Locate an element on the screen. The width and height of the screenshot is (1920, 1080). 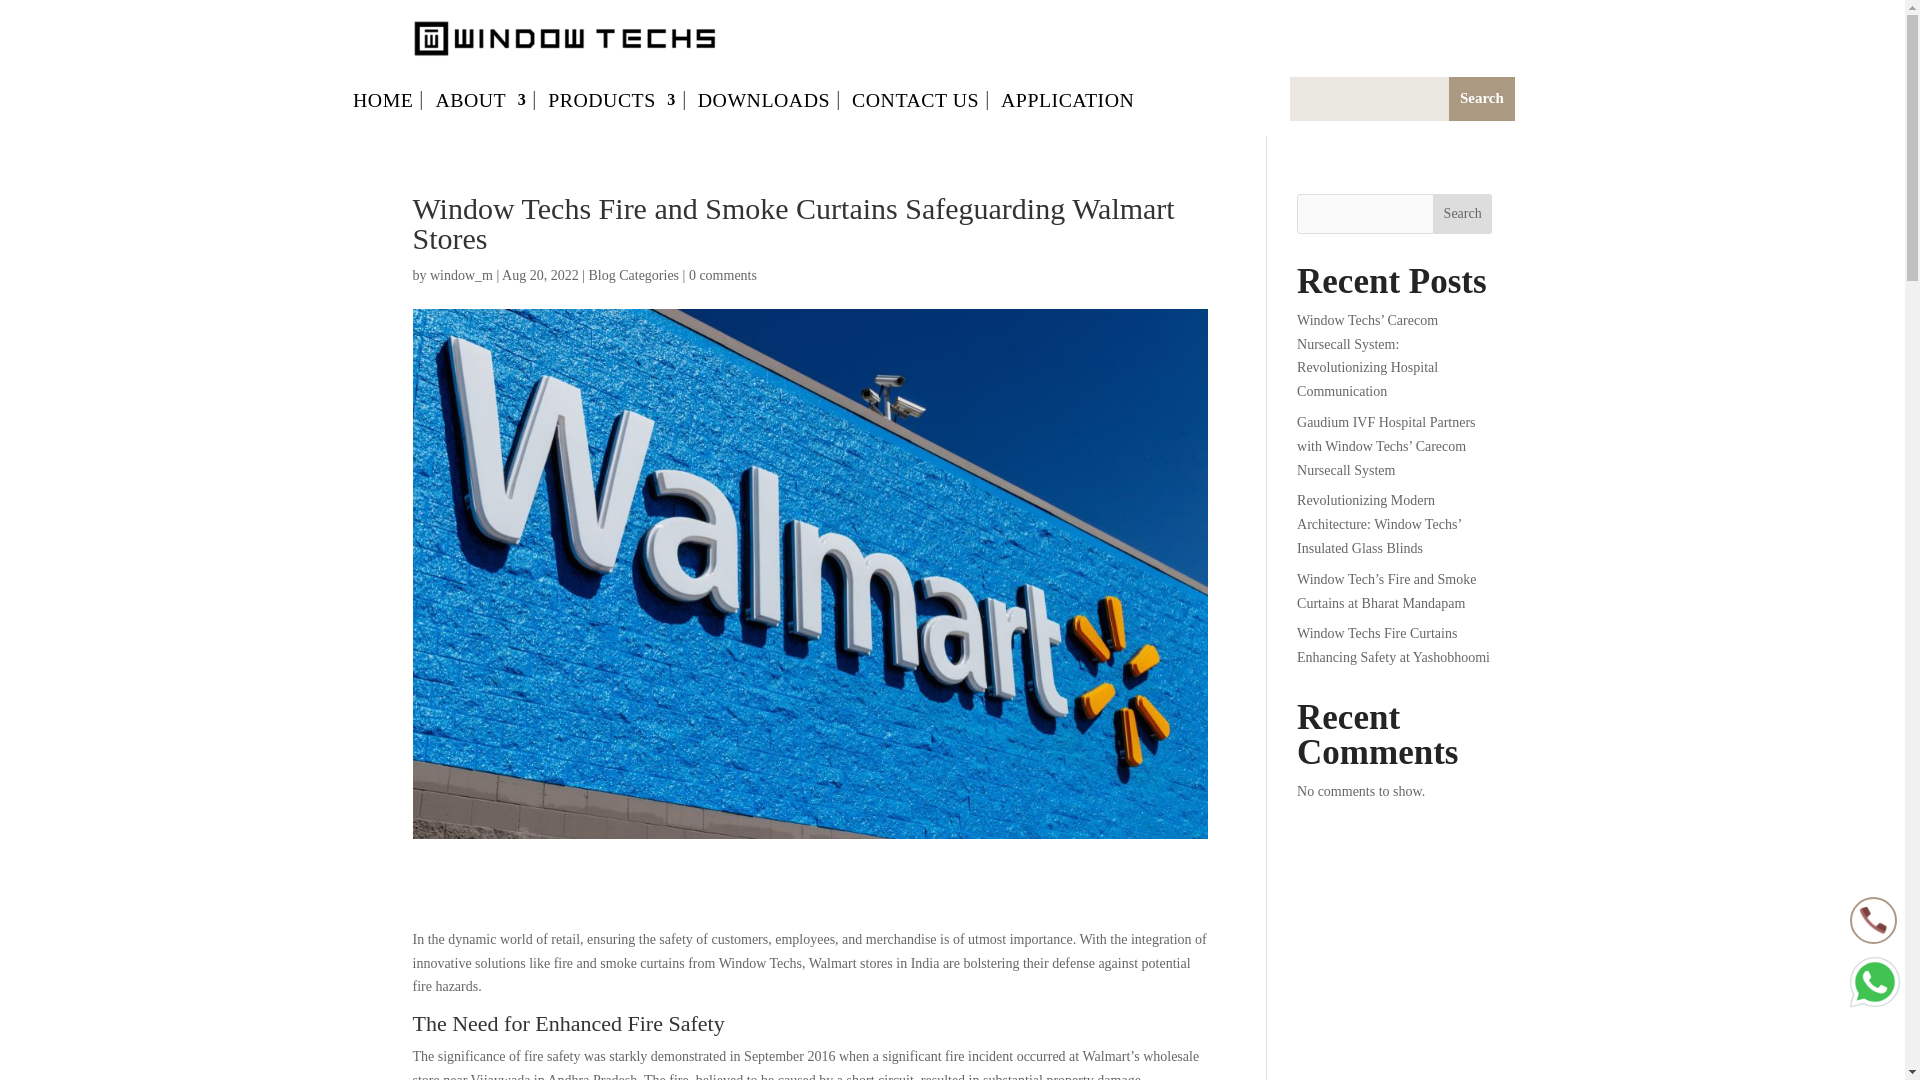
logo is located at coordinates (565, 38).